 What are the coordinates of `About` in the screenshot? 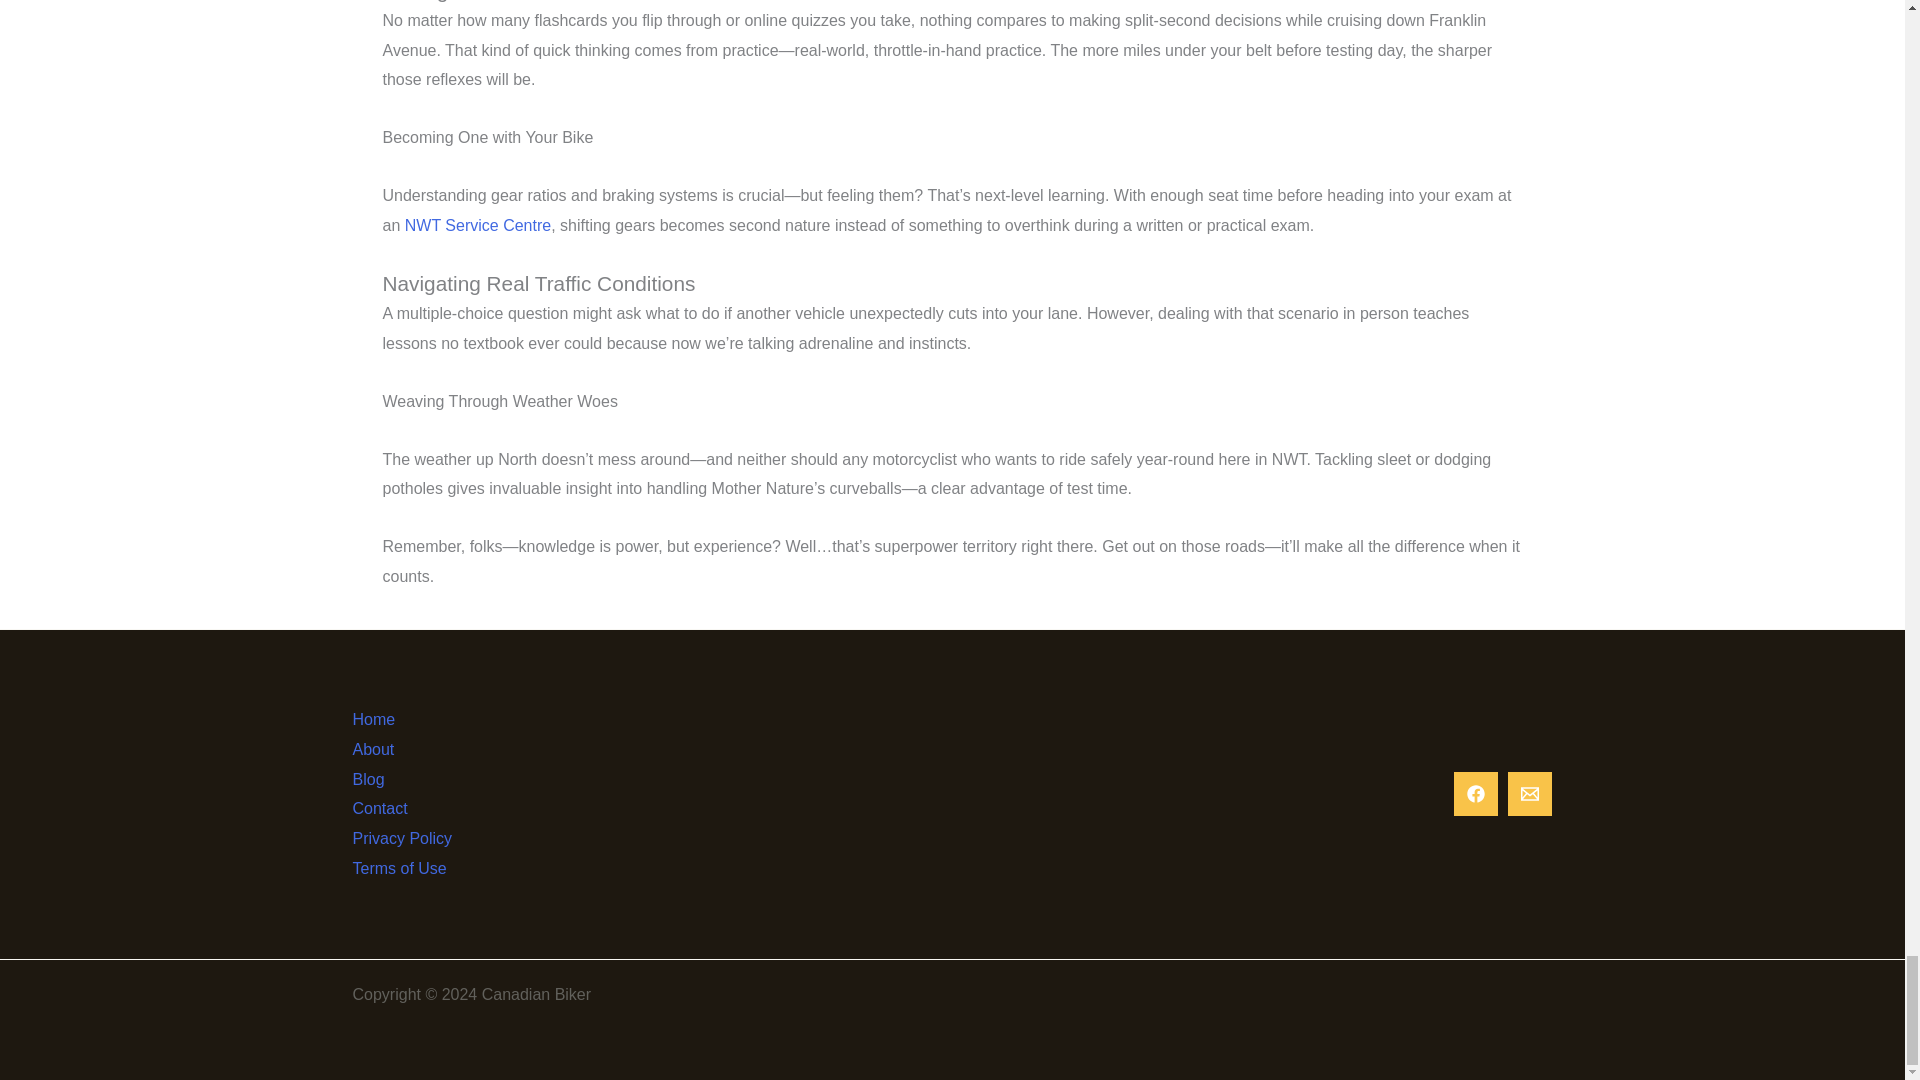 It's located at (384, 750).